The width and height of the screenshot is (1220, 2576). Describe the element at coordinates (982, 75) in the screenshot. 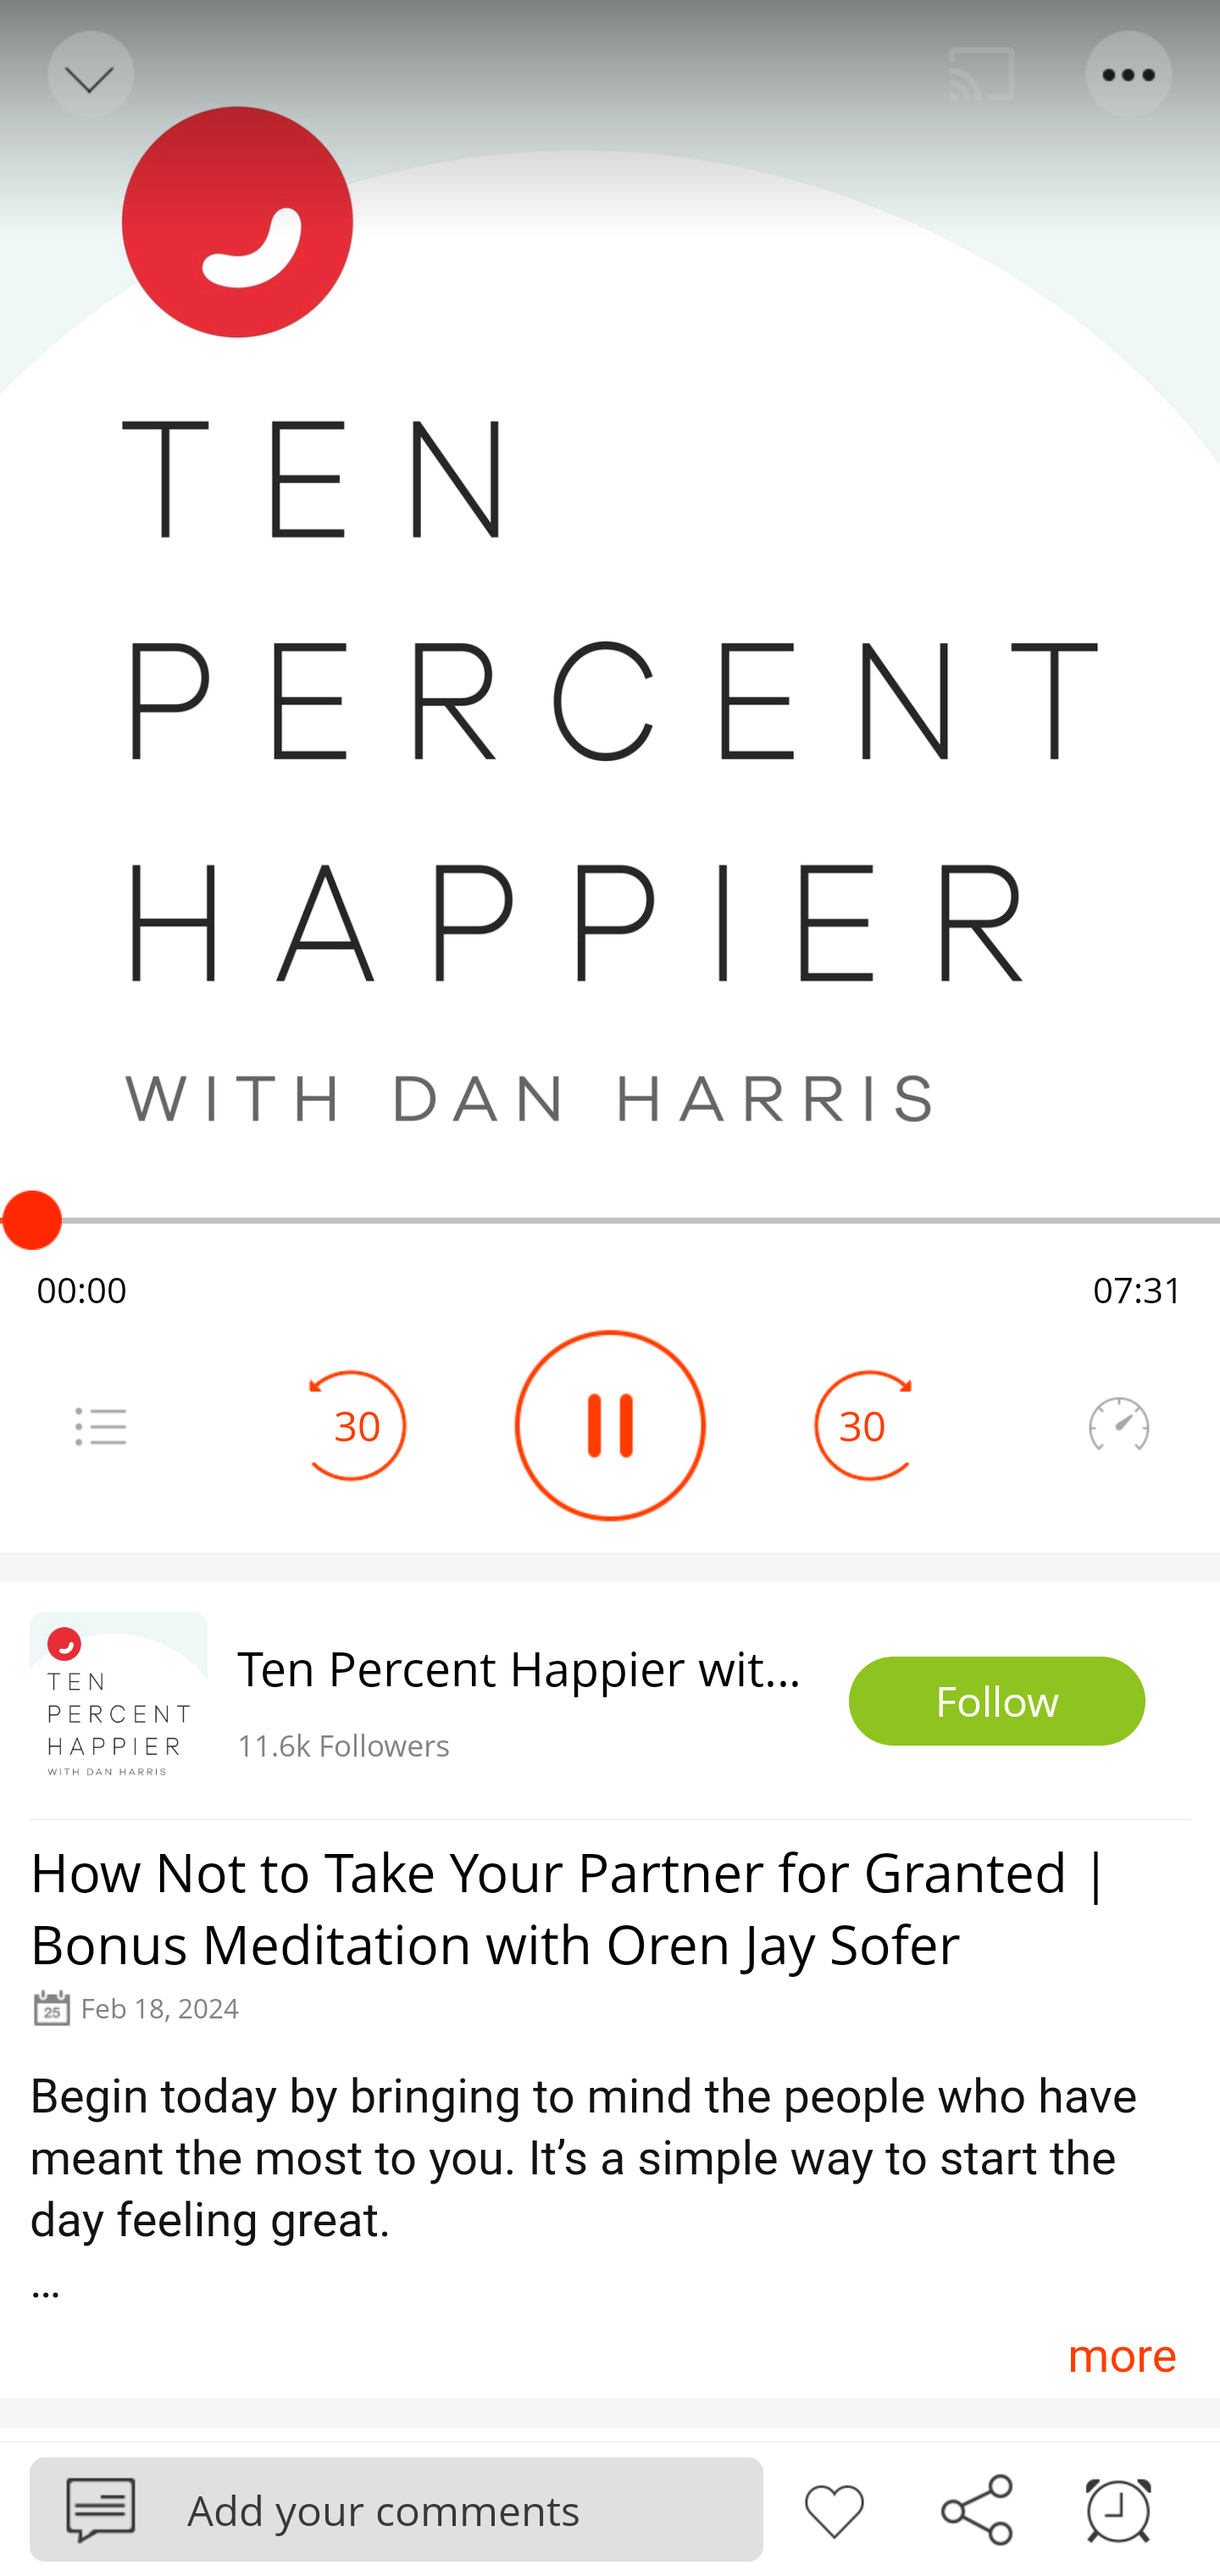

I see `Cast. Disconnected` at that location.